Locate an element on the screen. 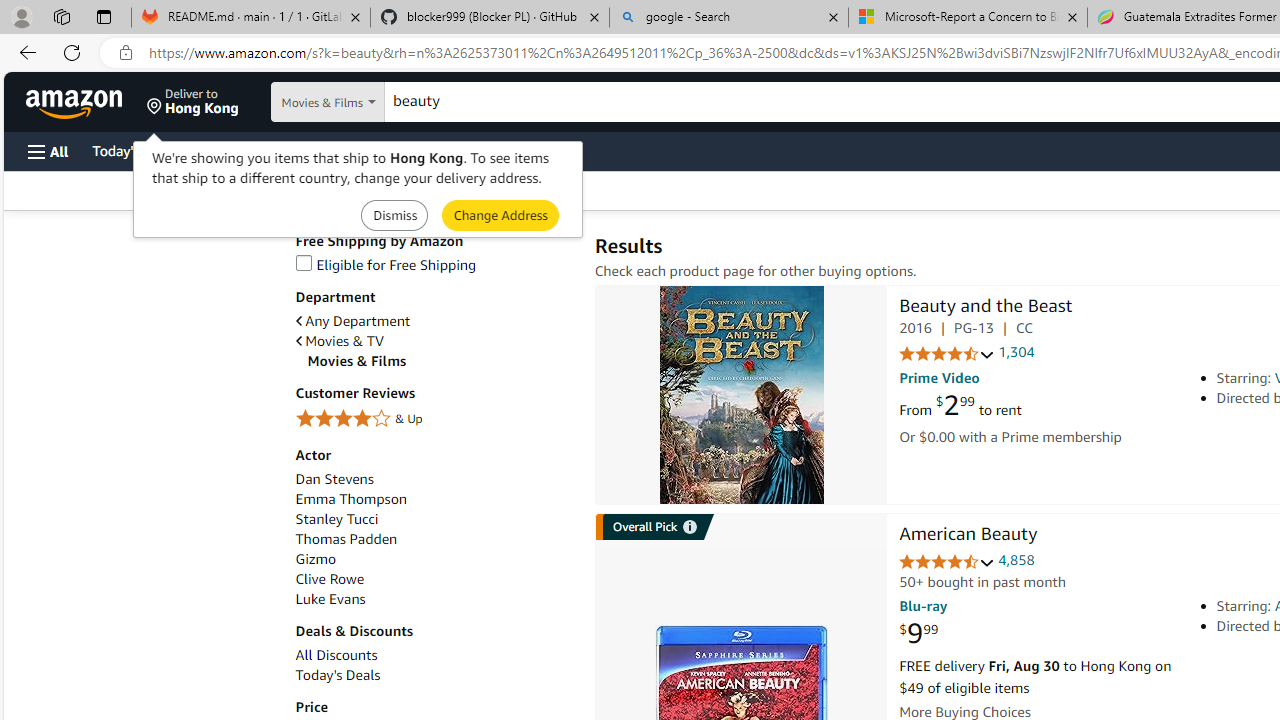 This screenshot has height=720, width=1280. Gizmo is located at coordinates (315, 559).